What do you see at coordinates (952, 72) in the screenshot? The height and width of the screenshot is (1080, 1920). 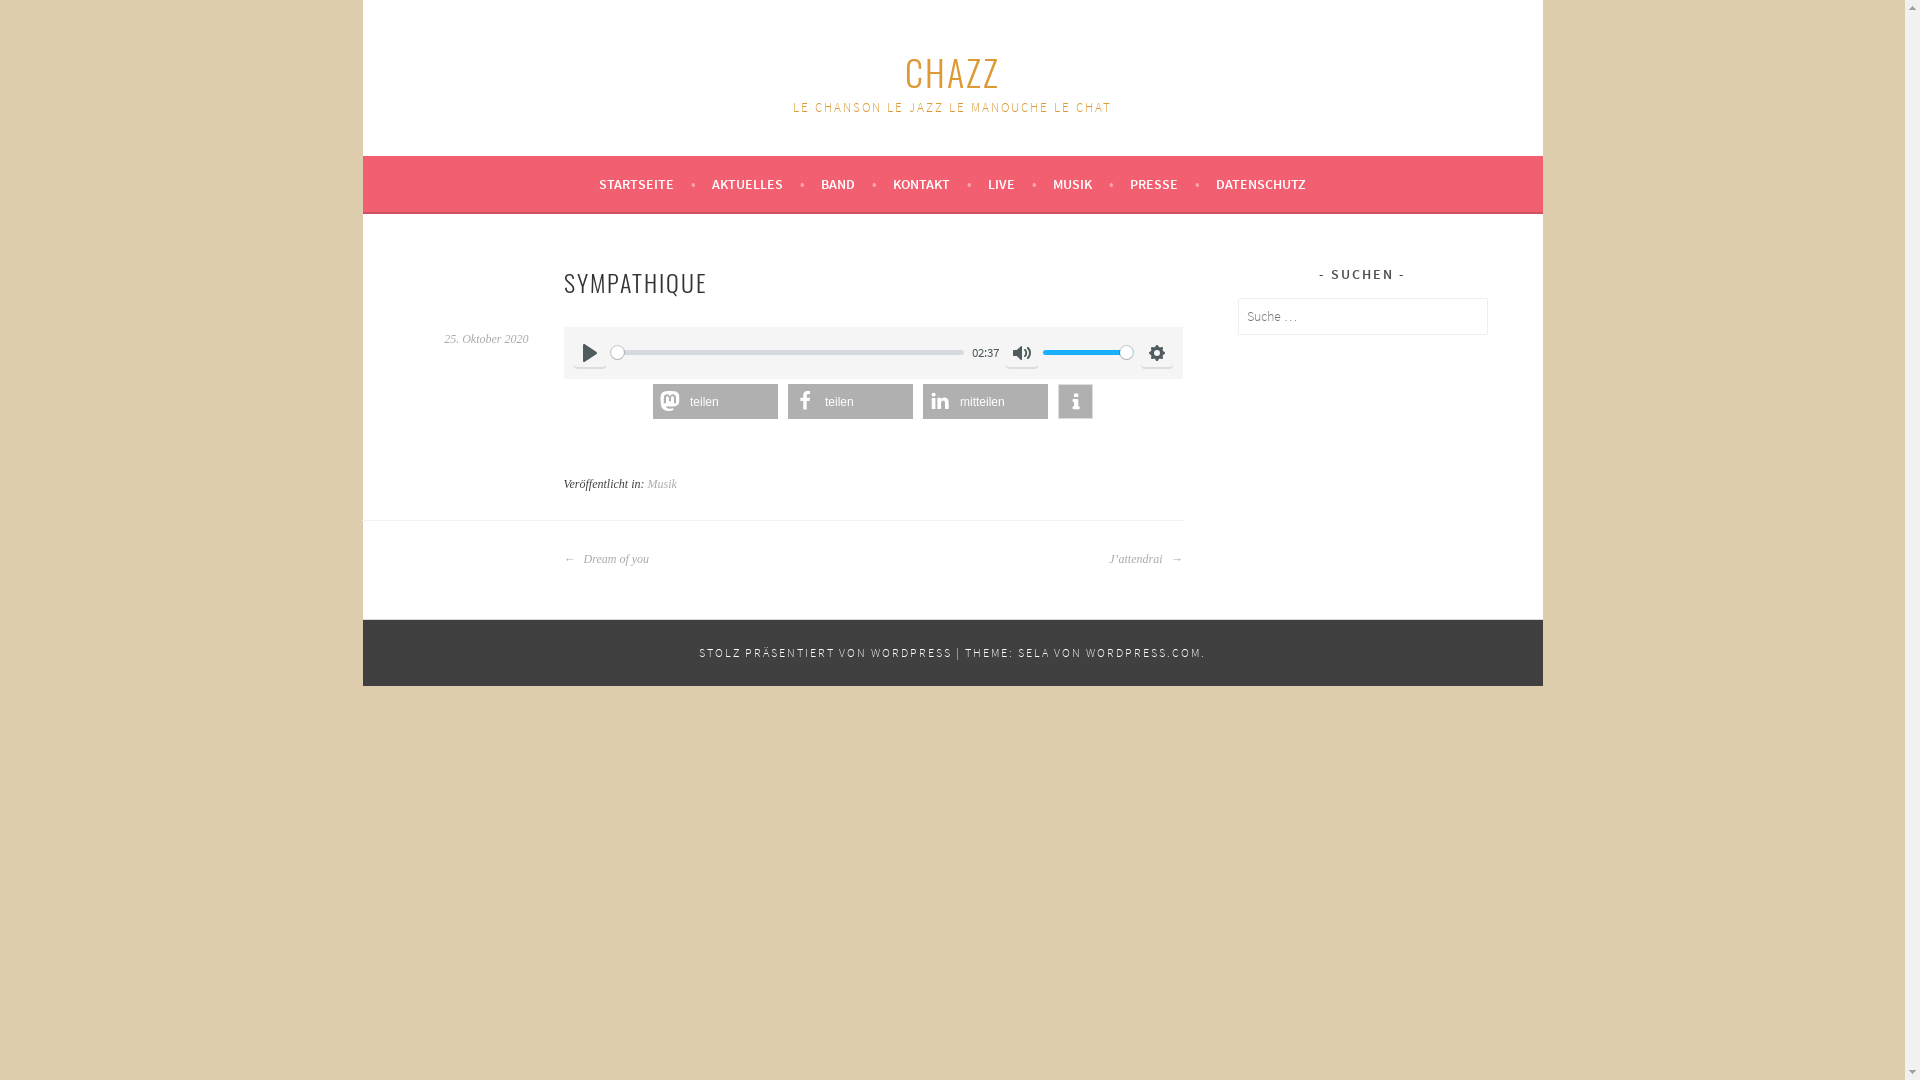 I see `CHAZZ` at bounding box center [952, 72].